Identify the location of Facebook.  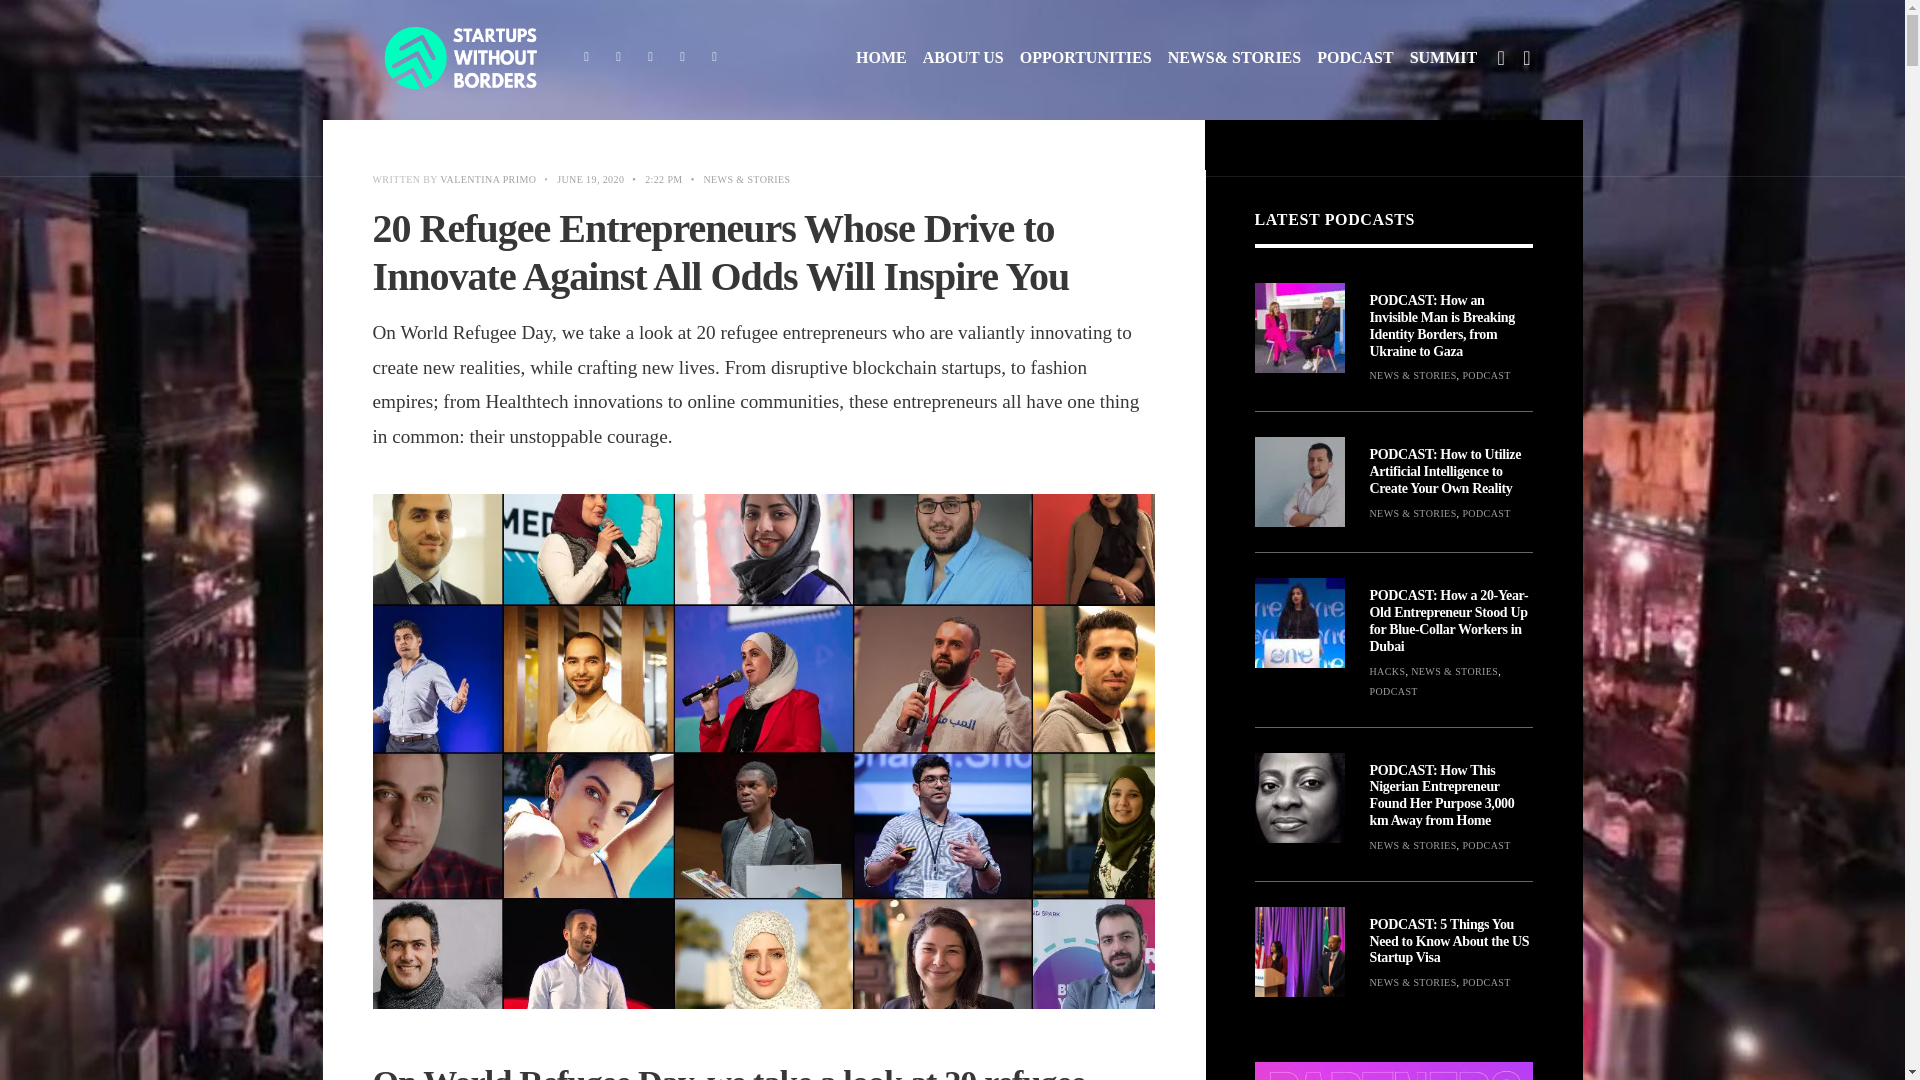
(586, 58).